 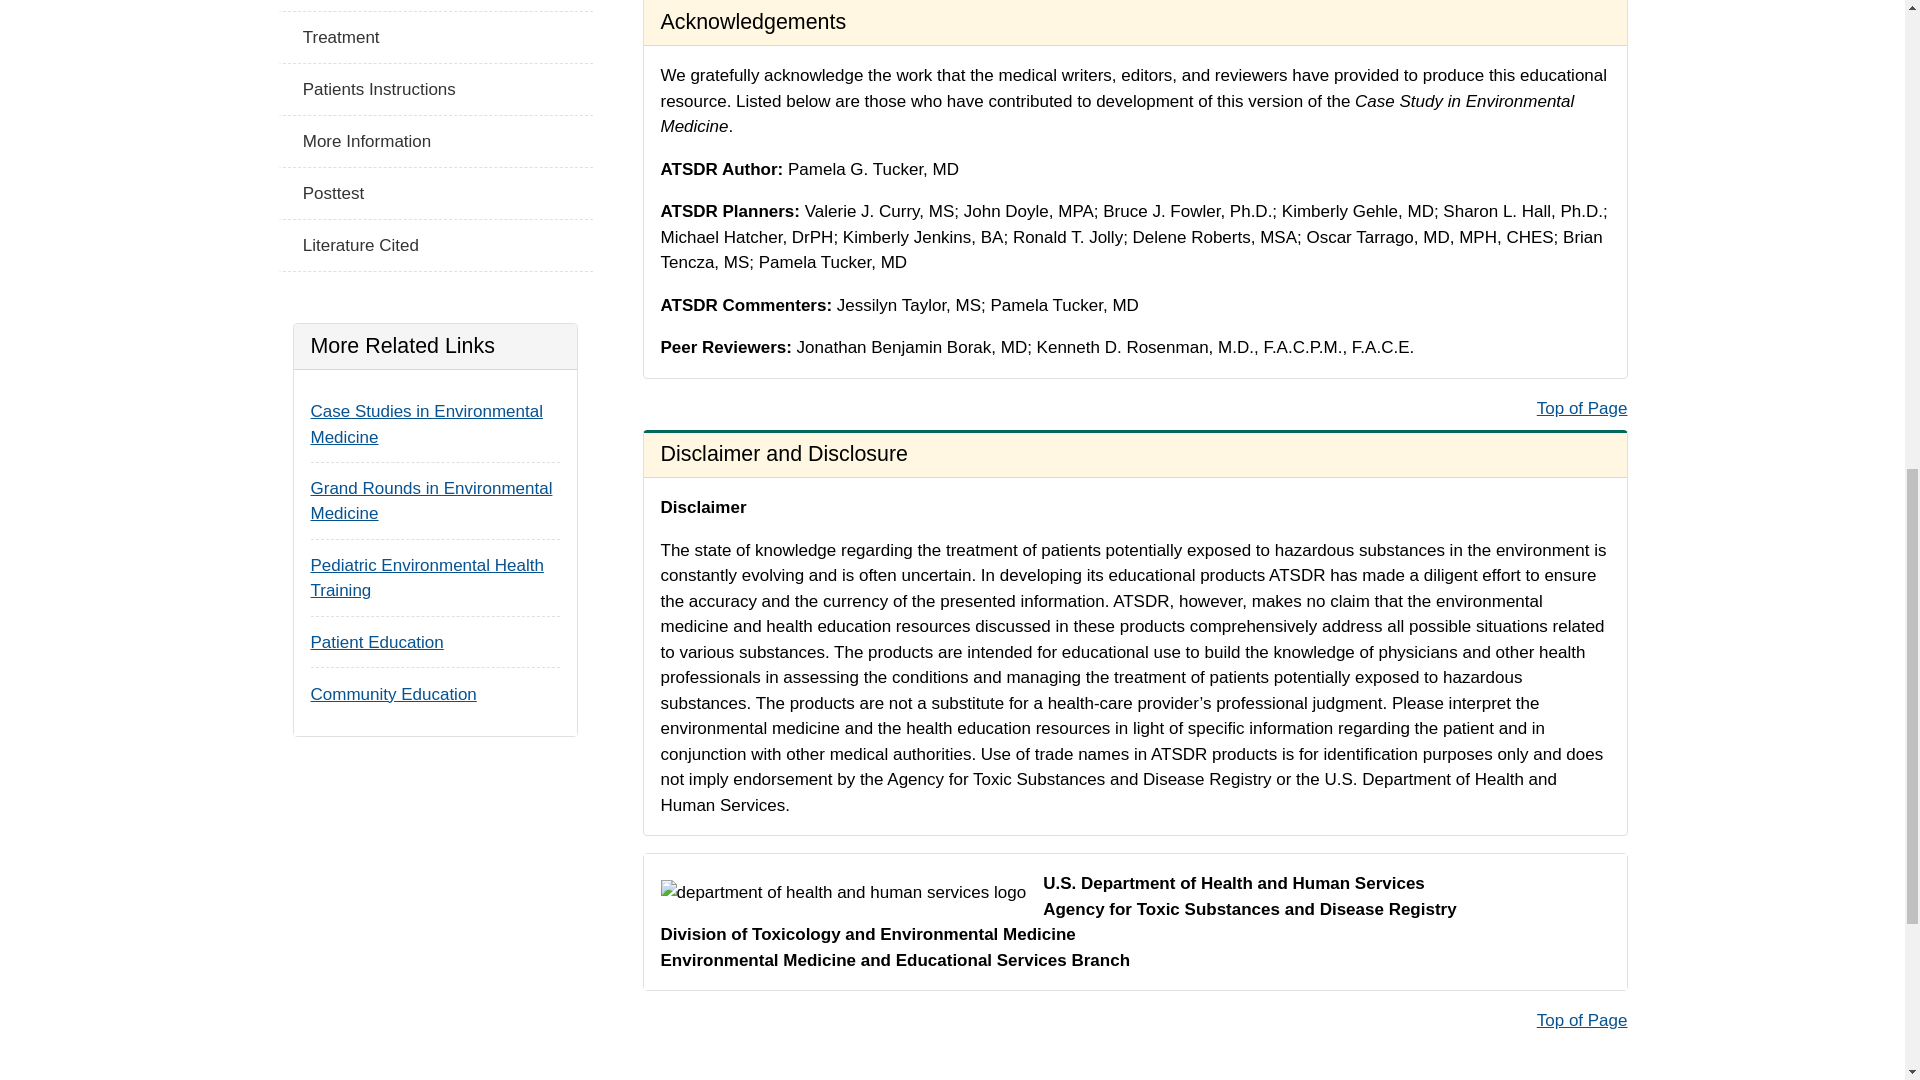 What do you see at coordinates (1582, 408) in the screenshot?
I see `Top of Page` at bounding box center [1582, 408].